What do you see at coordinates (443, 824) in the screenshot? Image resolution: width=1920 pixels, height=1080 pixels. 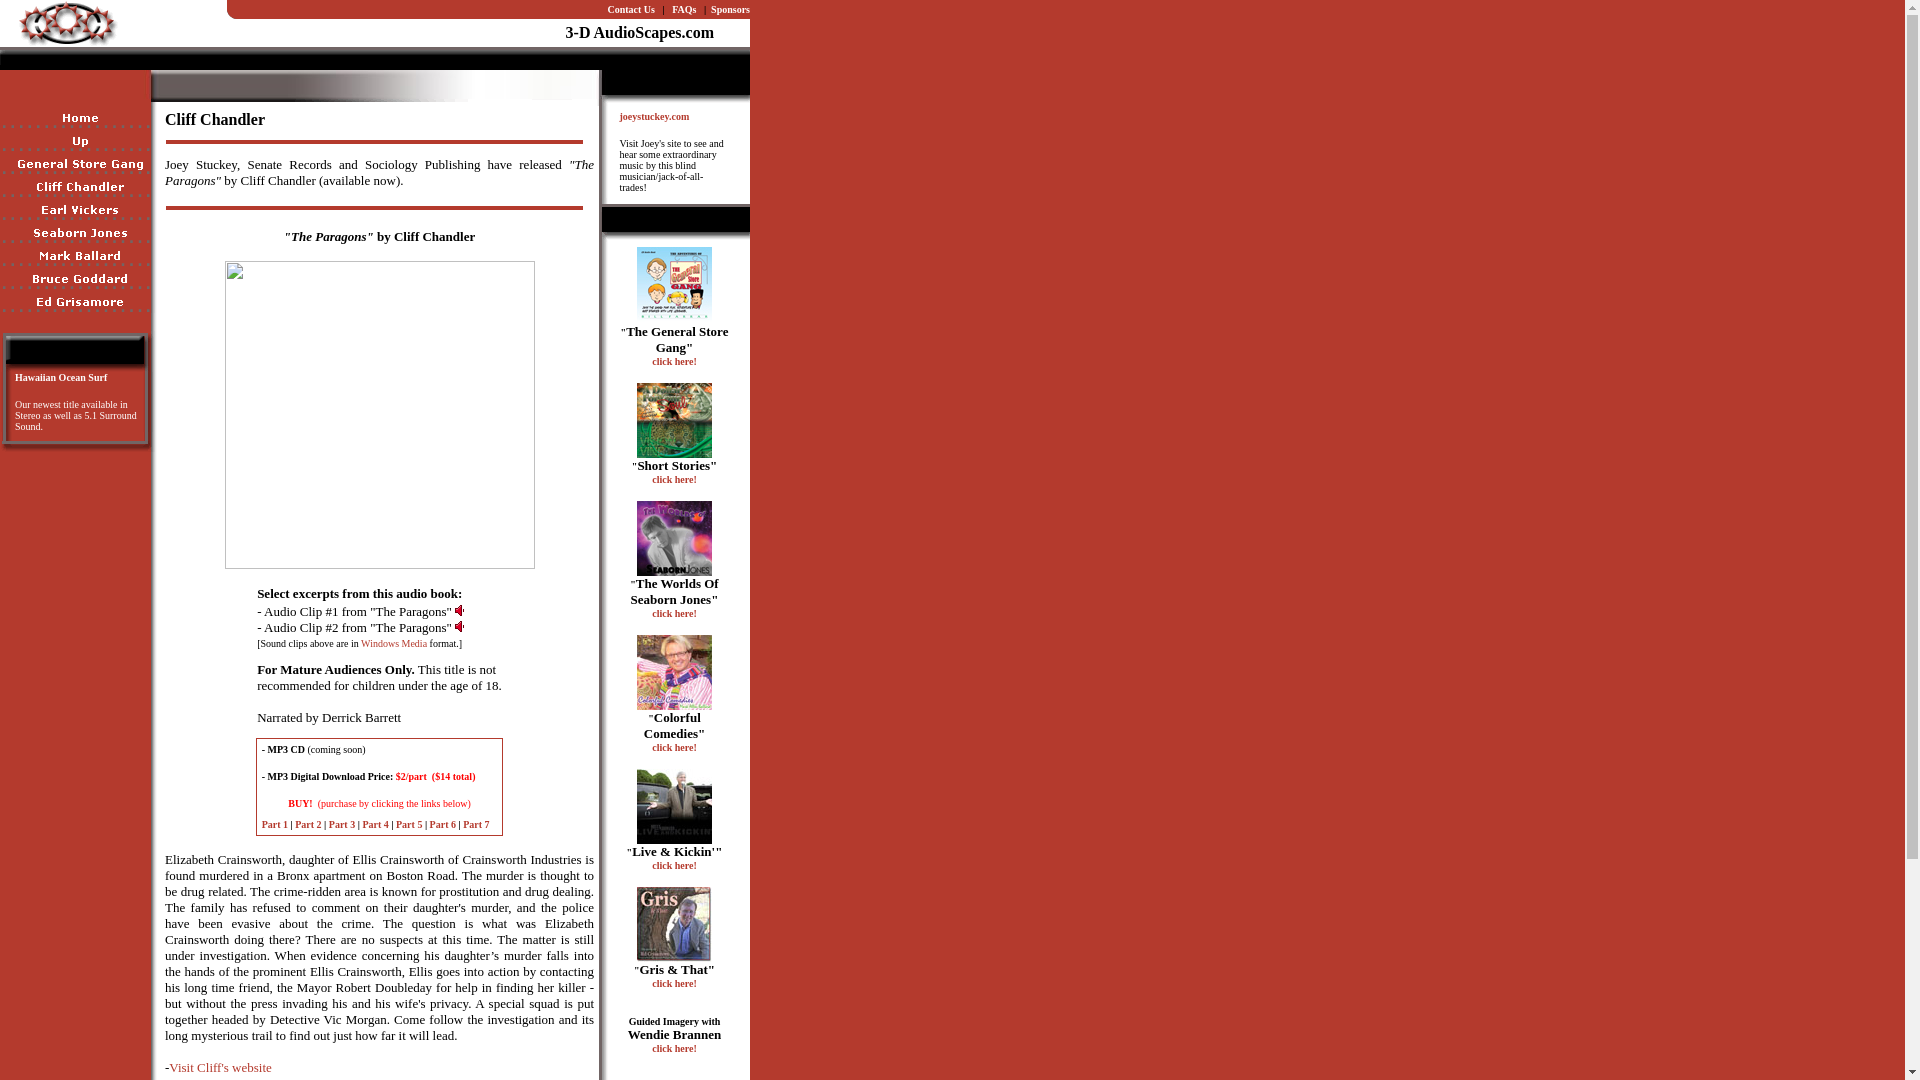 I see `Part 6` at bounding box center [443, 824].